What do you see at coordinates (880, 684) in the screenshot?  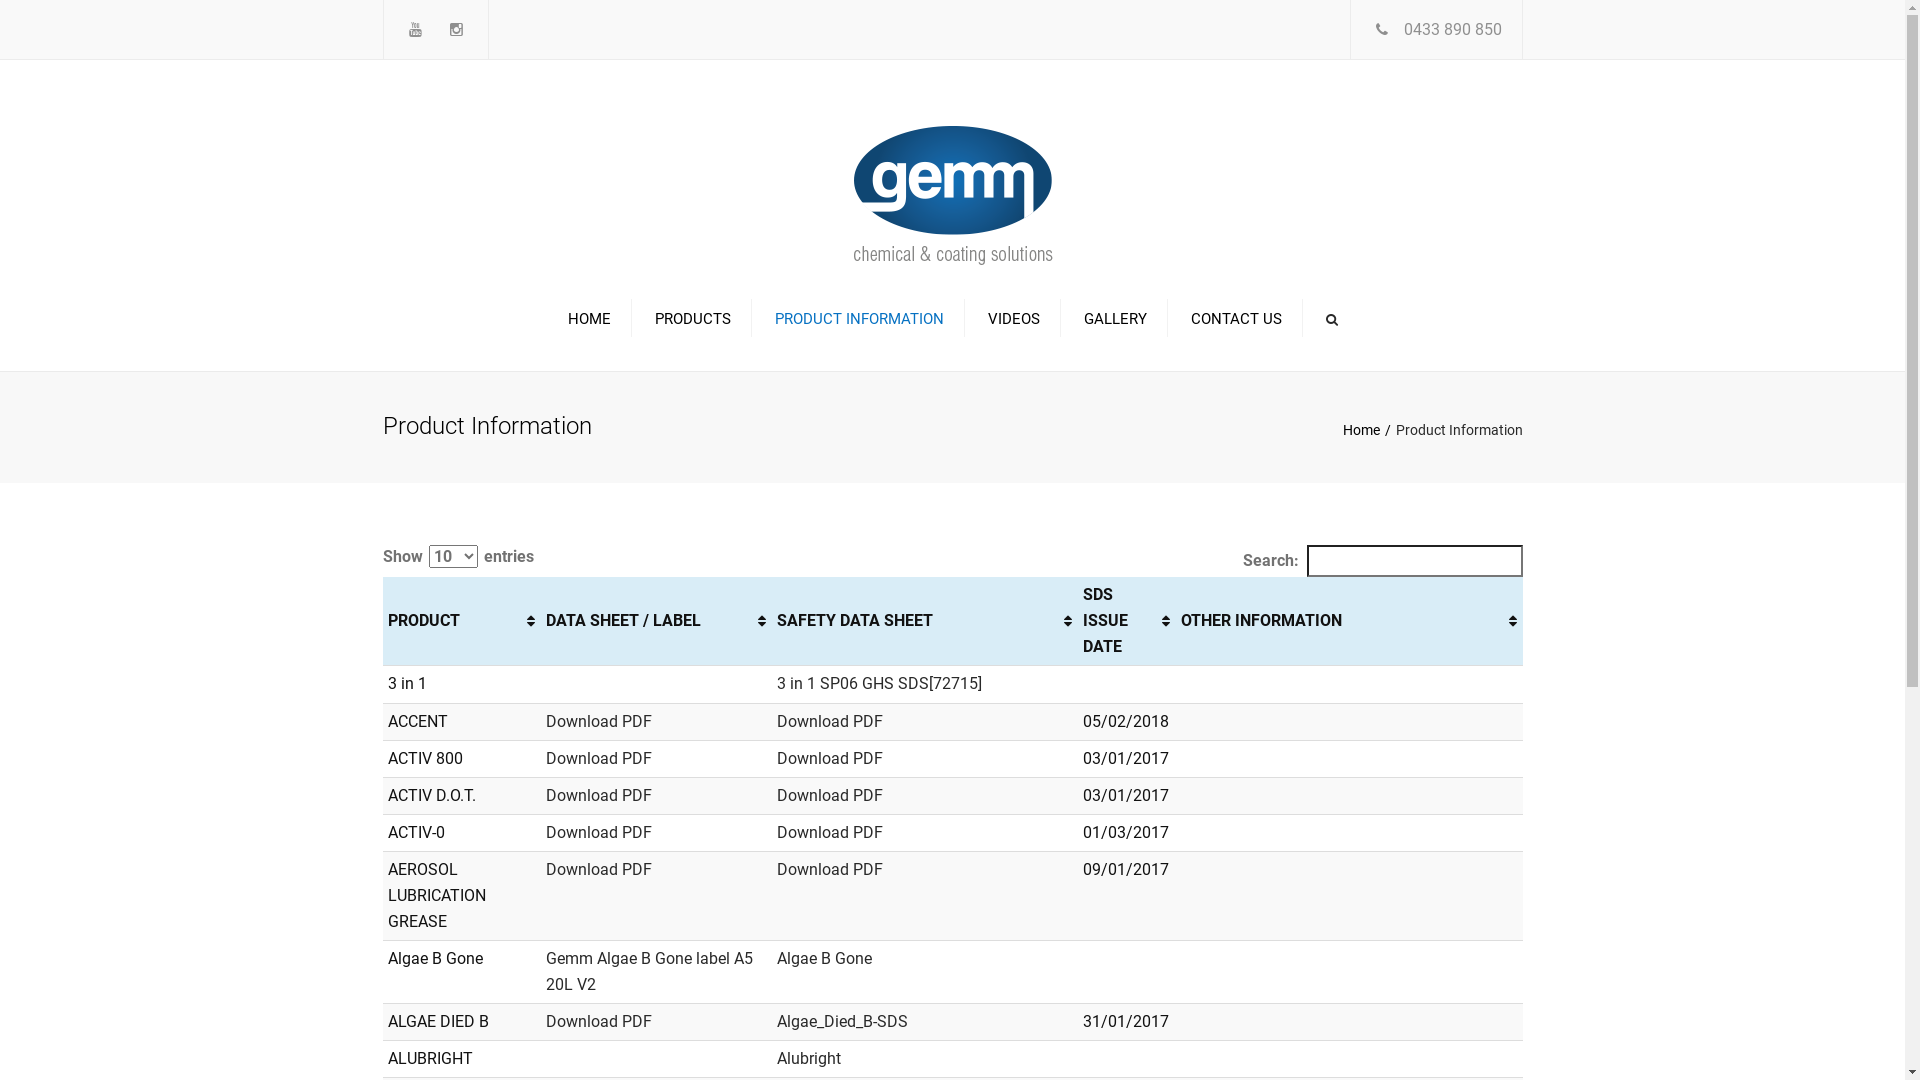 I see `3 in 1 SP06 GHS SDS[72715]` at bounding box center [880, 684].